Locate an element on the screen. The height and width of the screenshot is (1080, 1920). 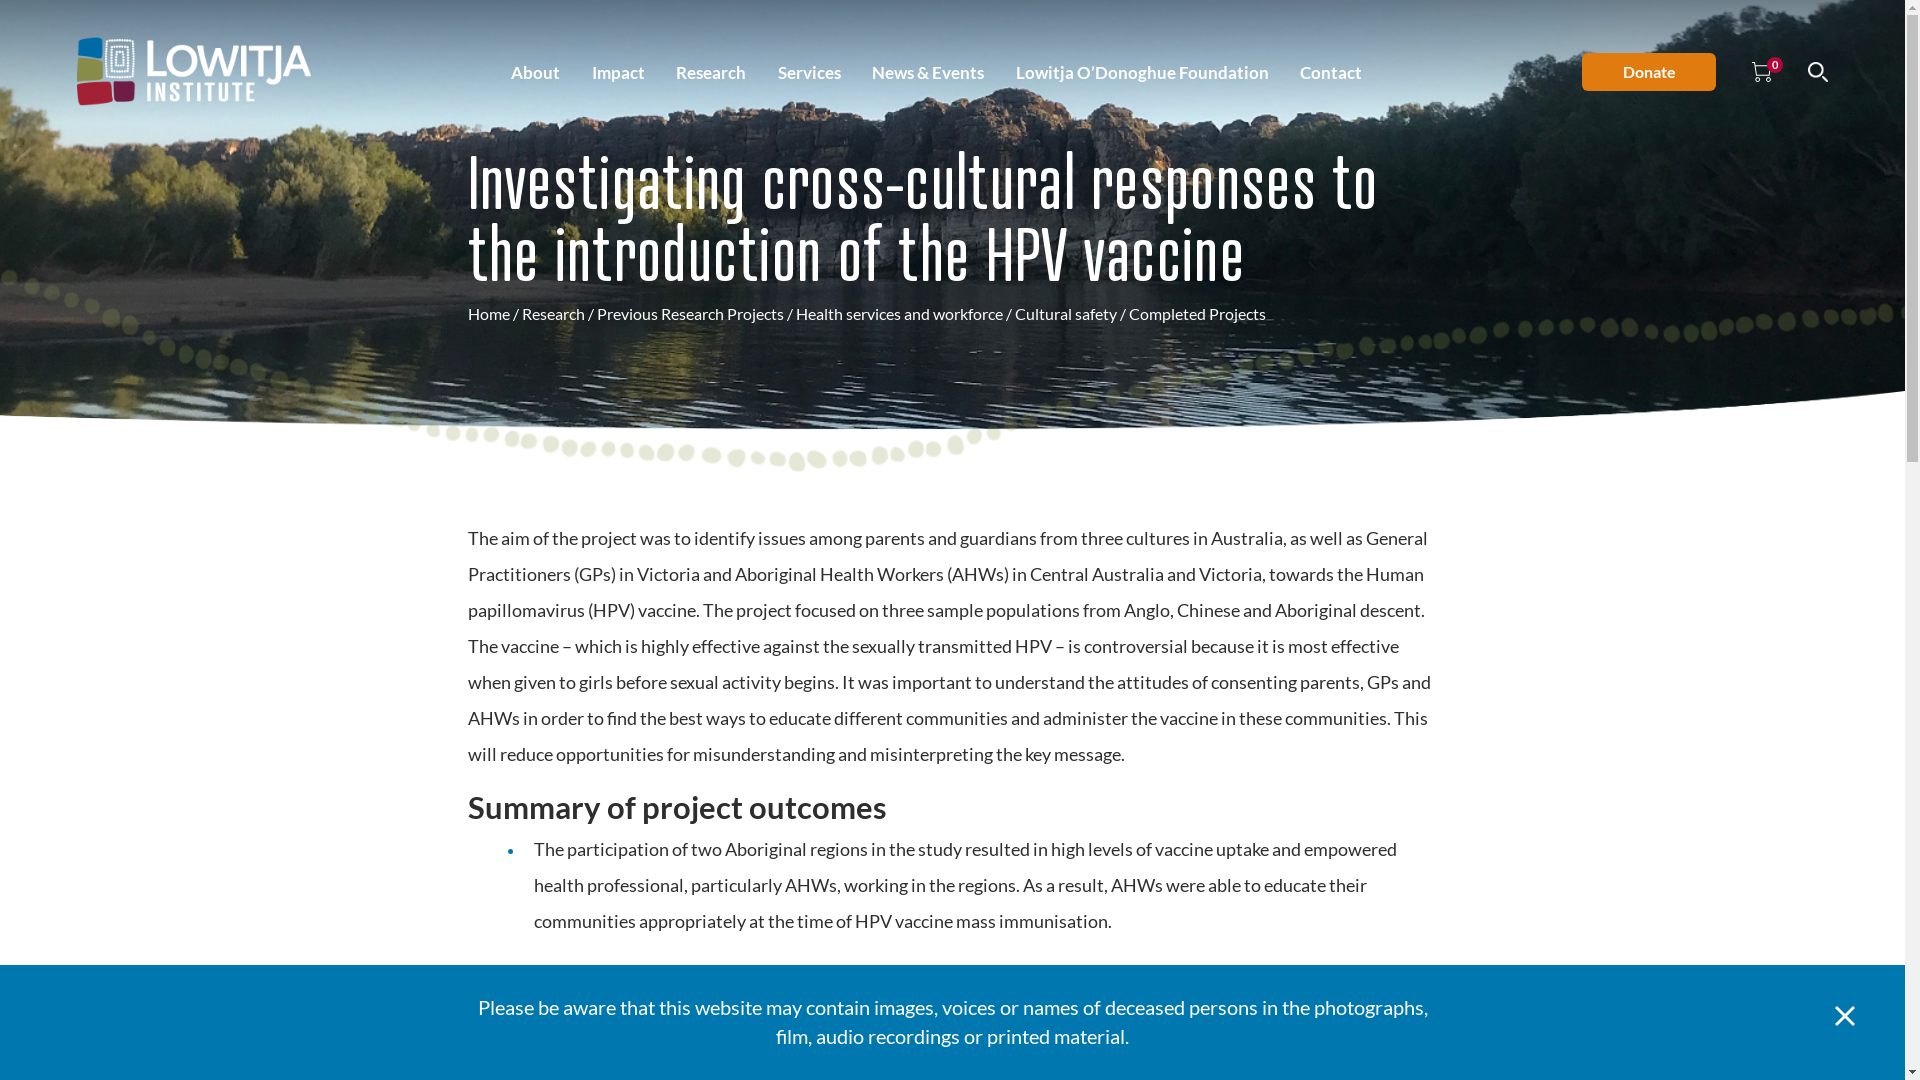
Impact is located at coordinates (618, 72).